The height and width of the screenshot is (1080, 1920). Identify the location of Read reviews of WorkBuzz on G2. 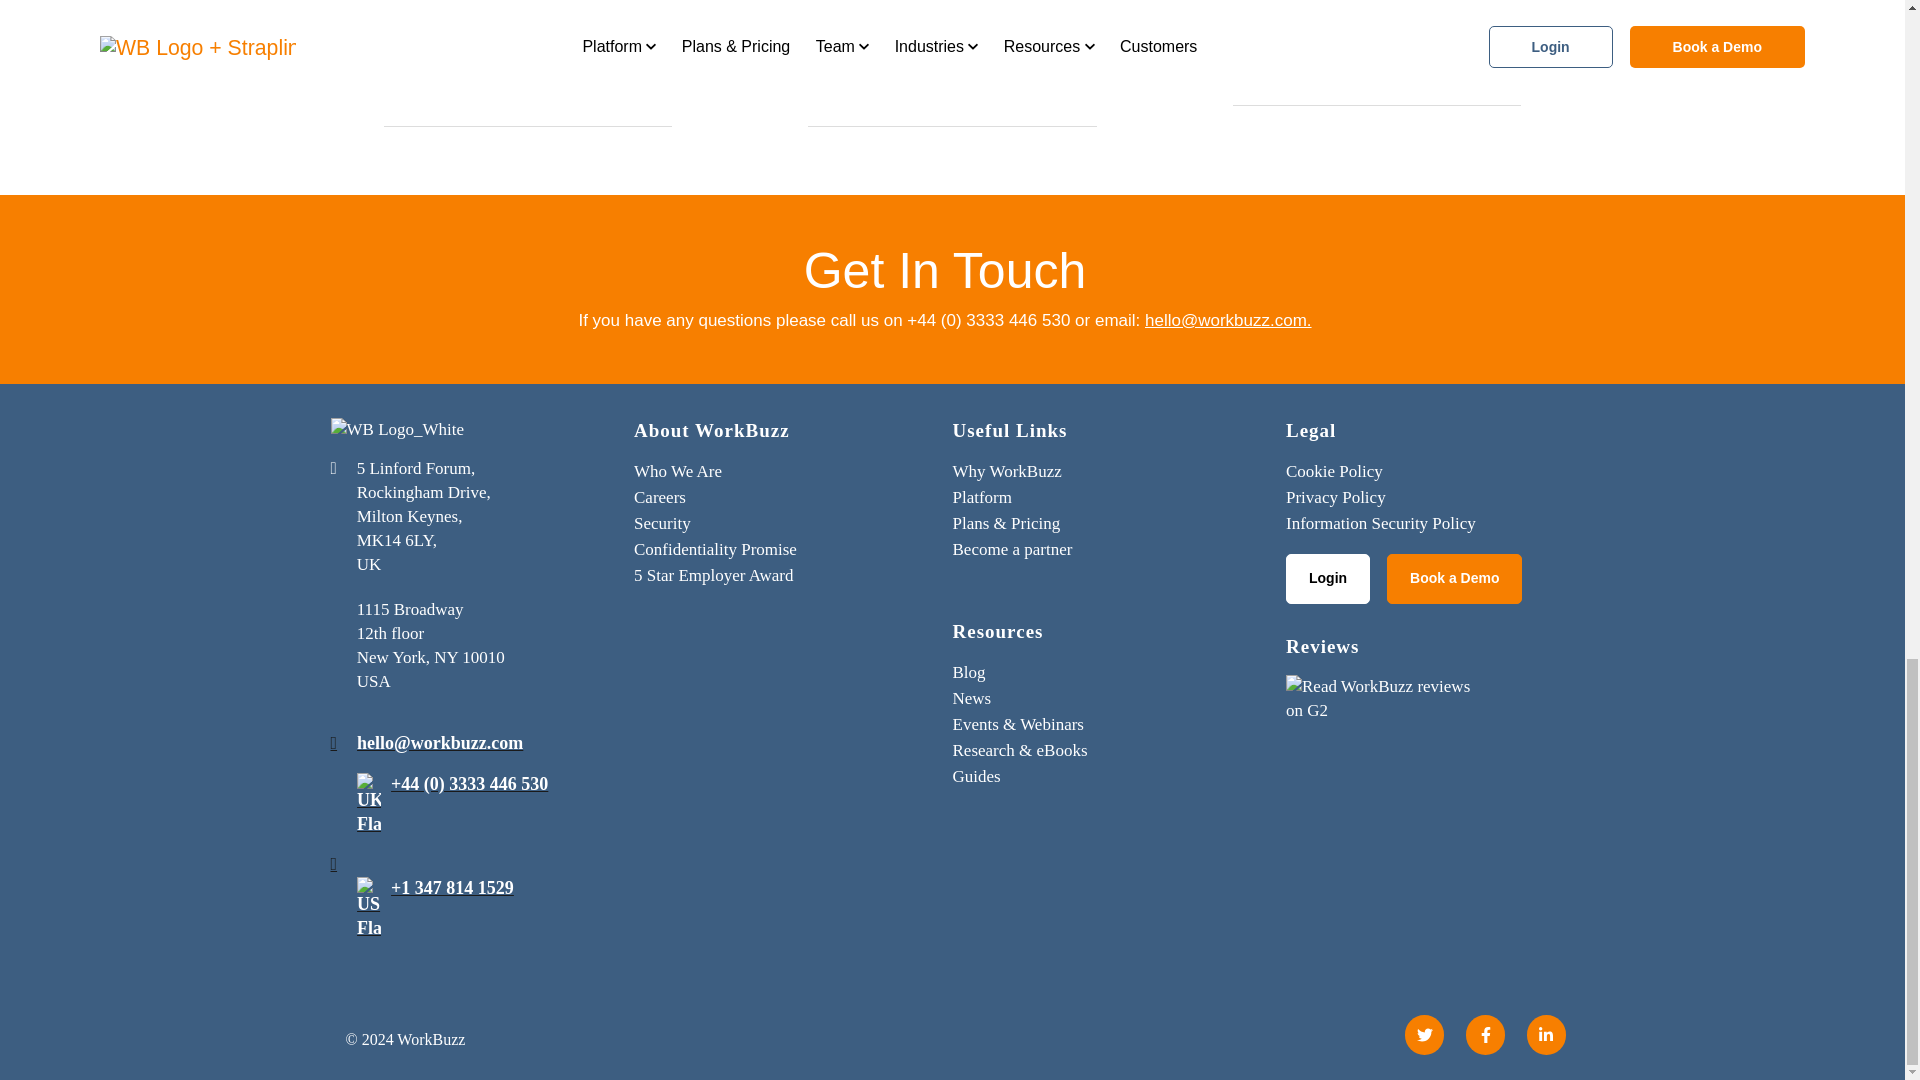
(1386, 704).